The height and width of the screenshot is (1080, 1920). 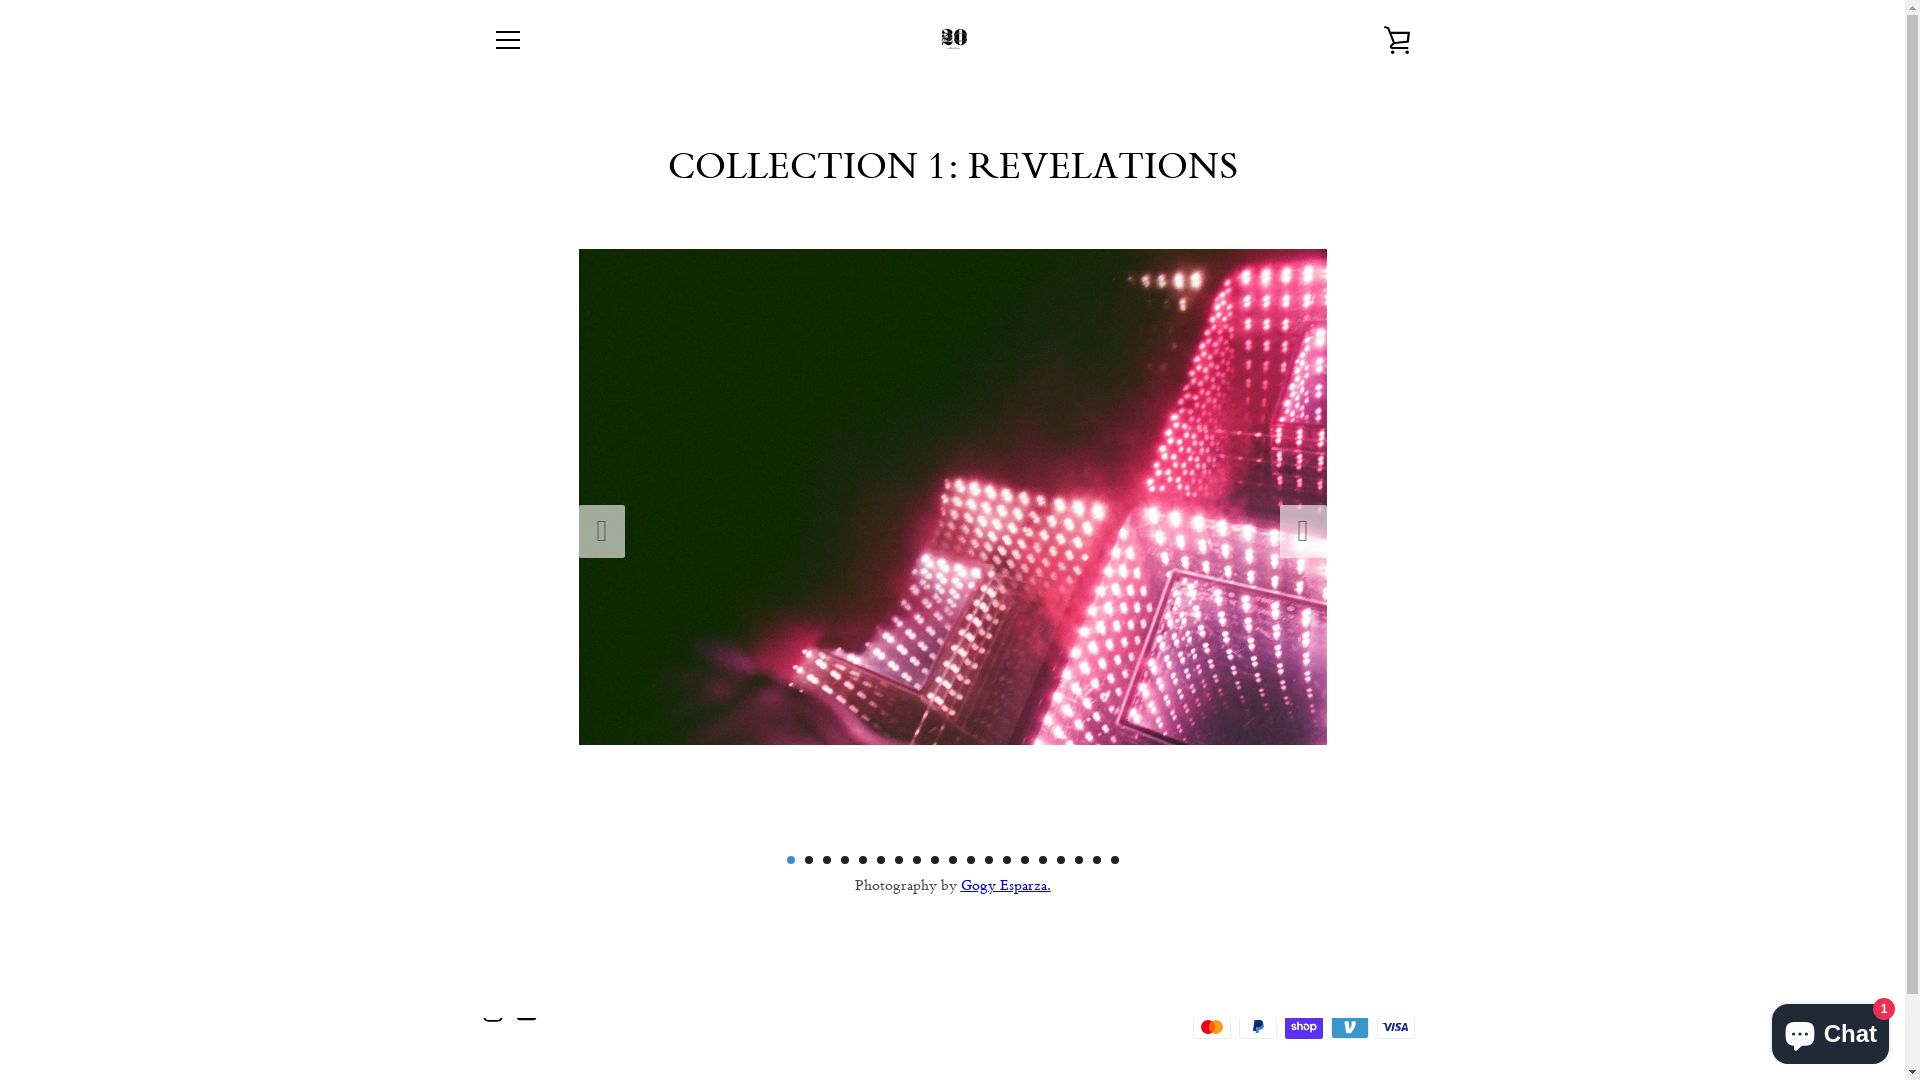 What do you see at coordinates (1060, 860) in the screenshot?
I see `16` at bounding box center [1060, 860].